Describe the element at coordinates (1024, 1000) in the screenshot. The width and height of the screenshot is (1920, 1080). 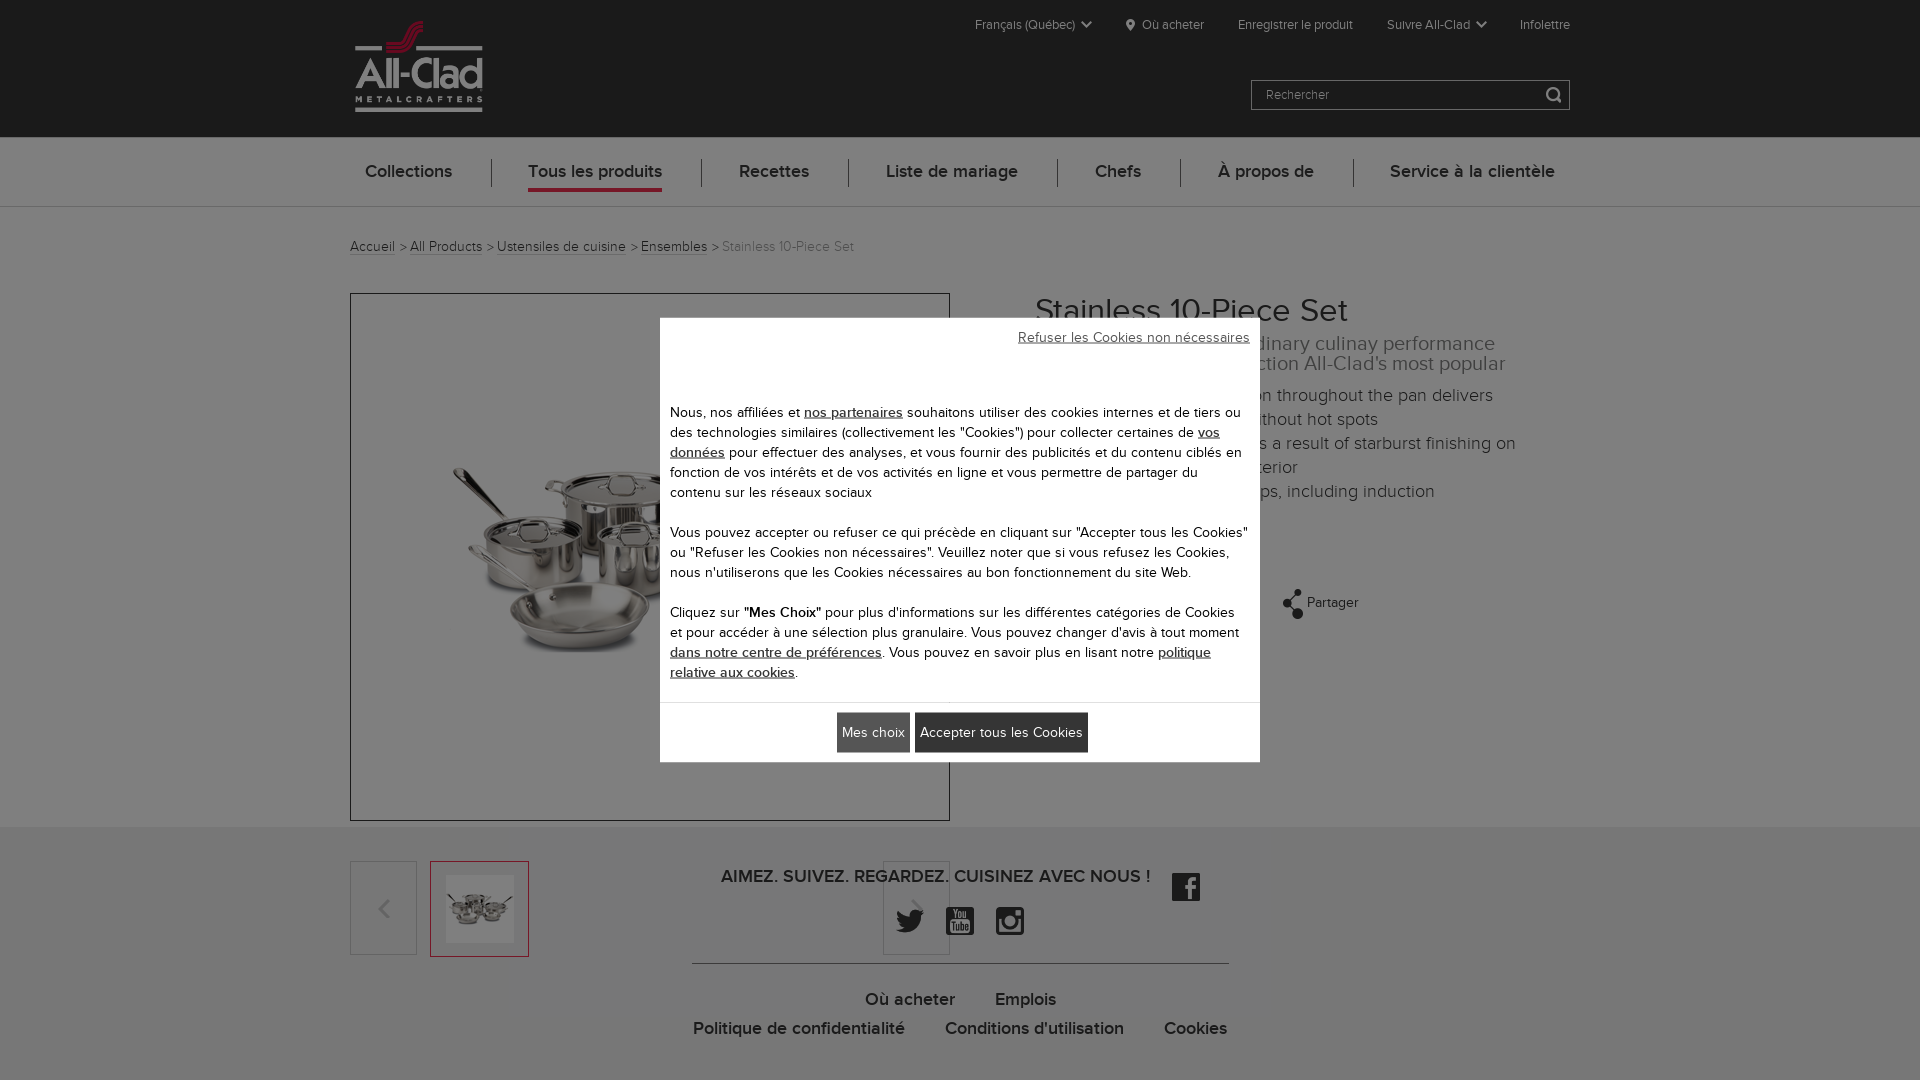
I see `Emplois` at that location.